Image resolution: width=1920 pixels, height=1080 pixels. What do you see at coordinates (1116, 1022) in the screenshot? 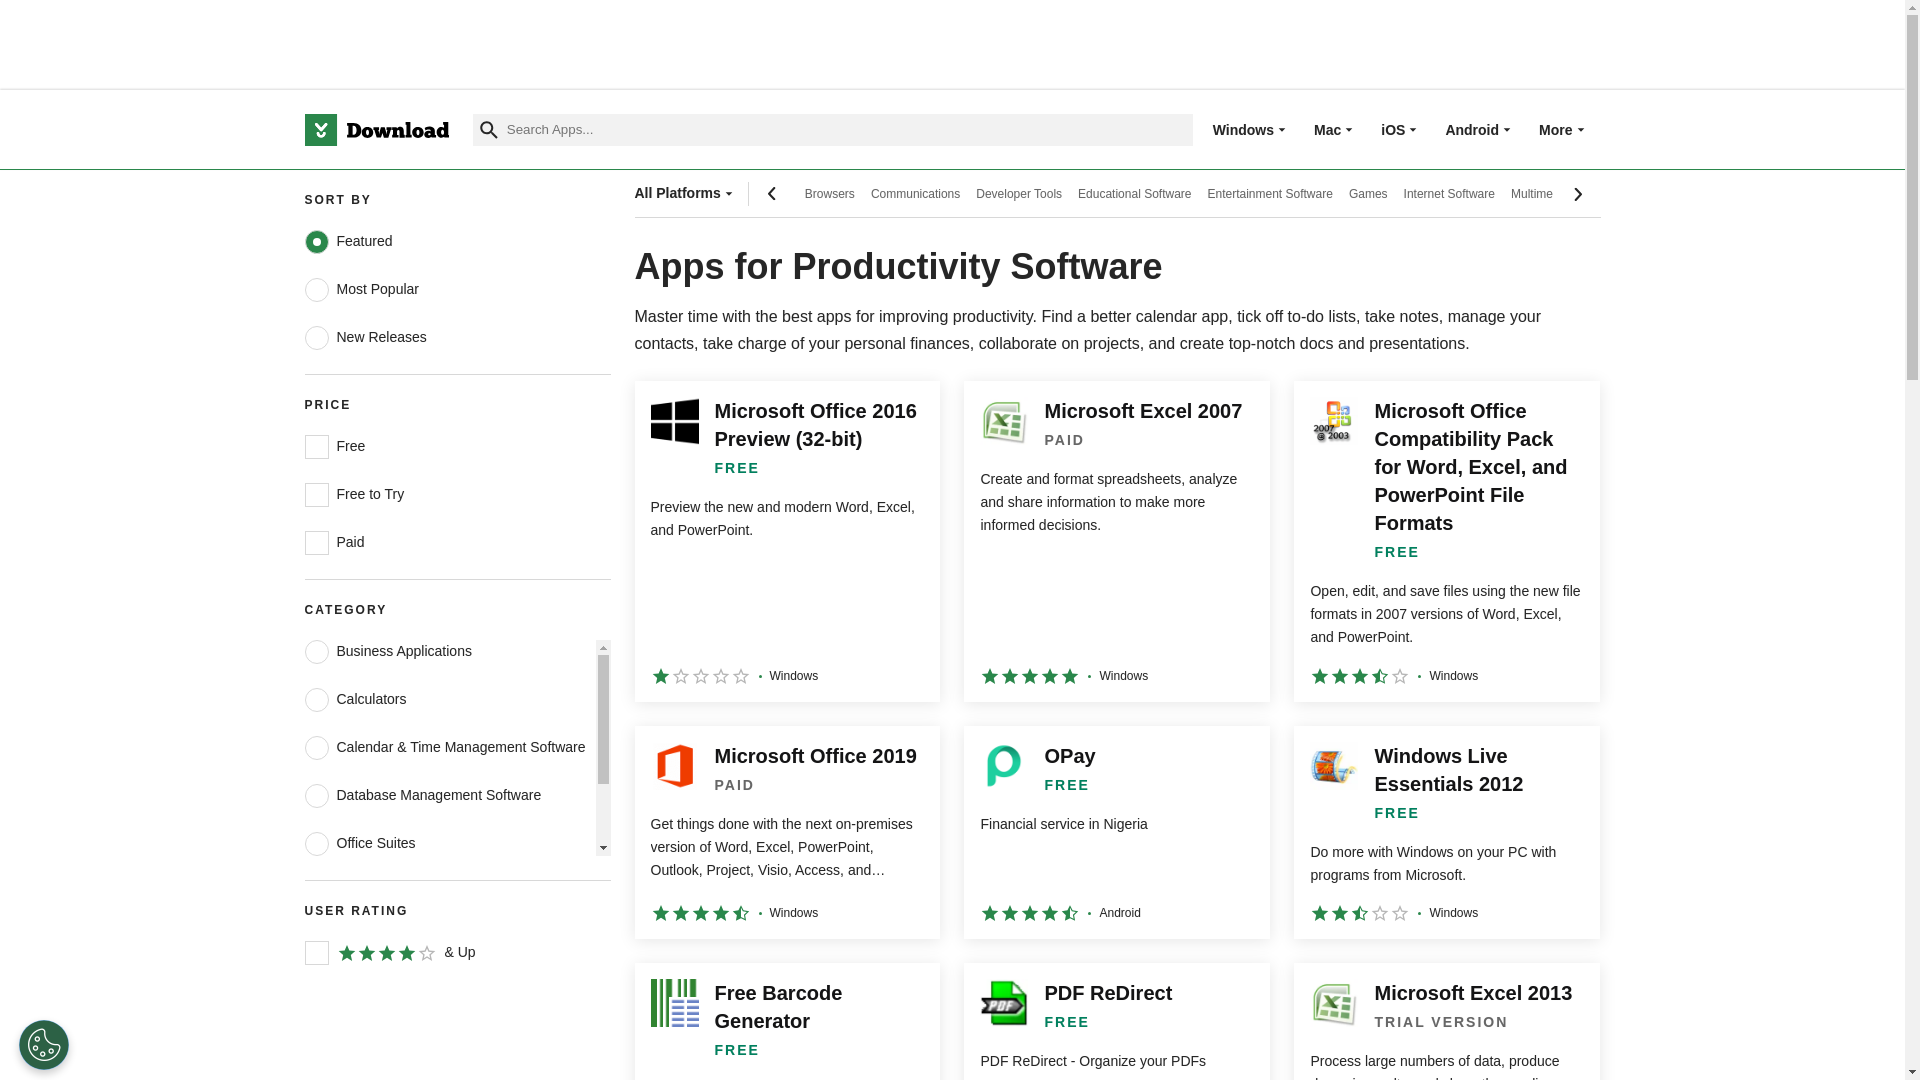
I see `PDF ReDirect` at bounding box center [1116, 1022].